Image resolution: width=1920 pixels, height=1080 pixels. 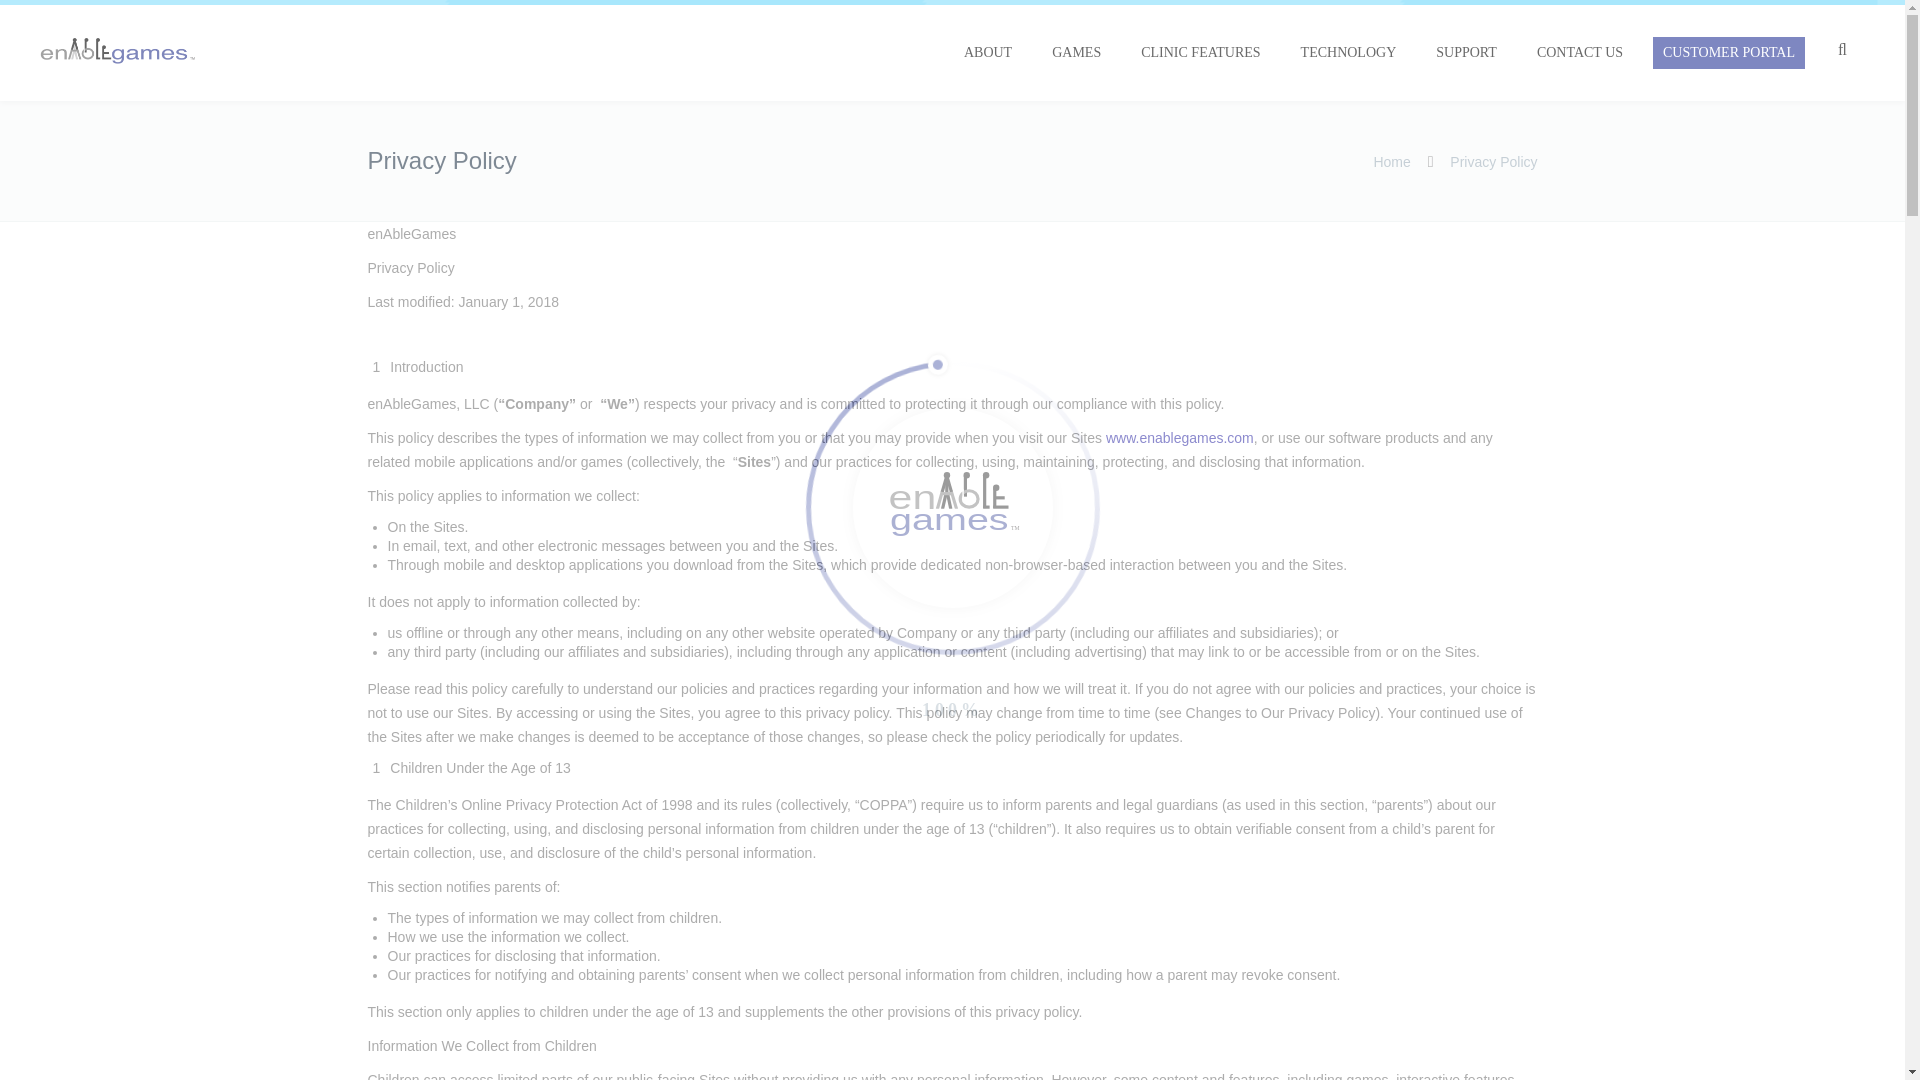 What do you see at coordinates (988, 52) in the screenshot?
I see `ABOUT` at bounding box center [988, 52].